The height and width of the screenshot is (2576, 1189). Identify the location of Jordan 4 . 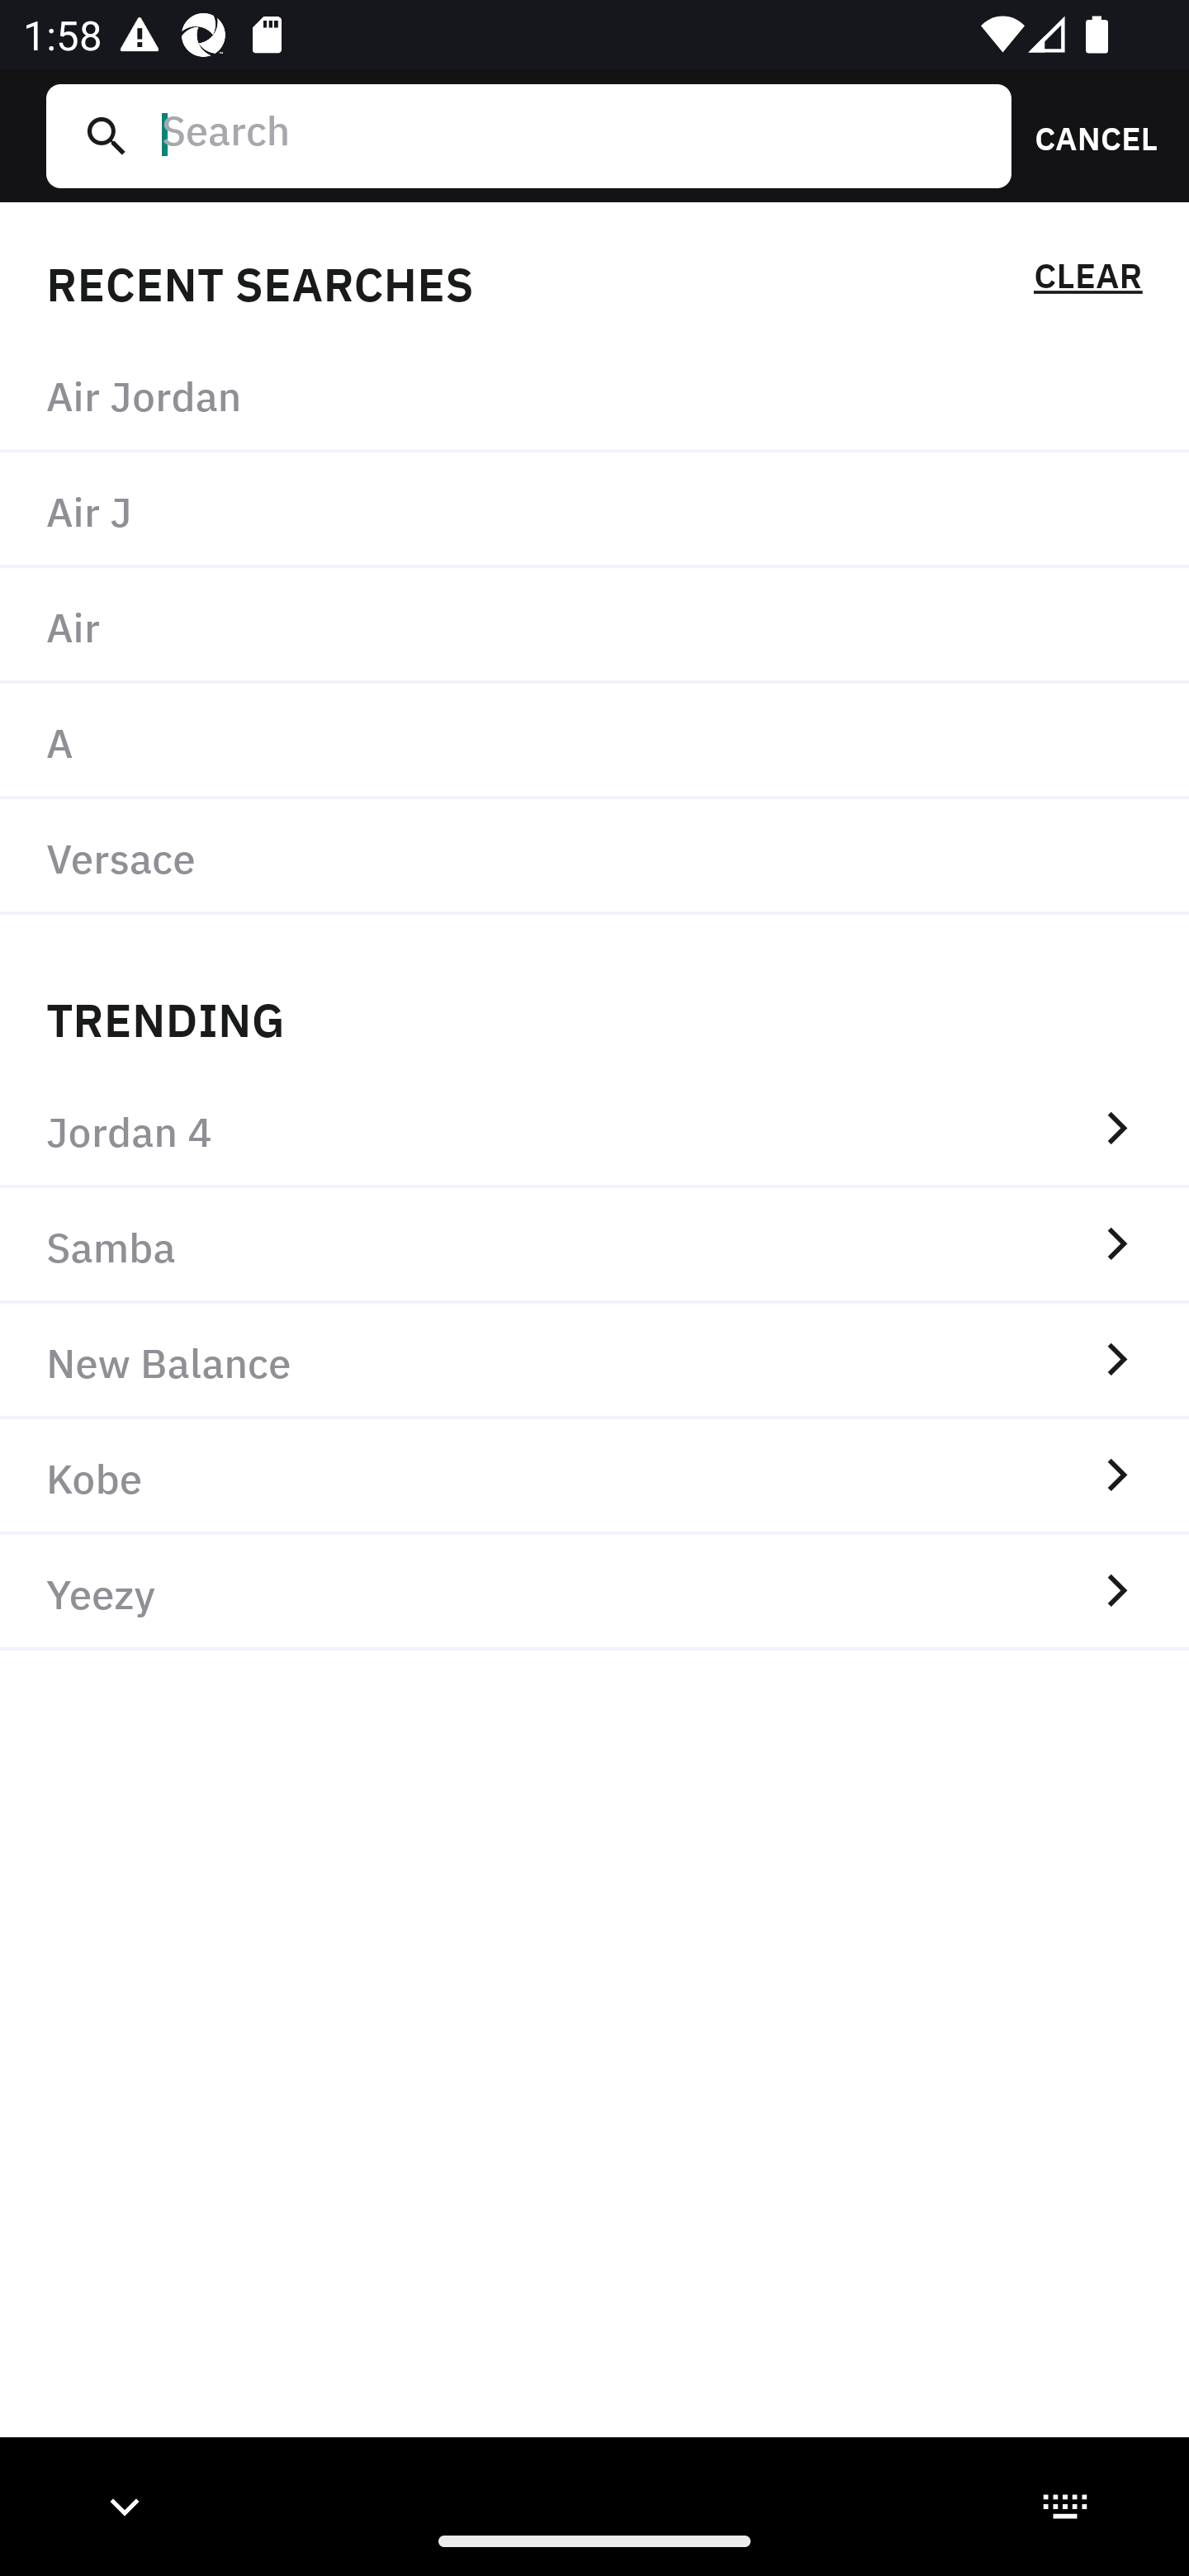
(594, 1129).